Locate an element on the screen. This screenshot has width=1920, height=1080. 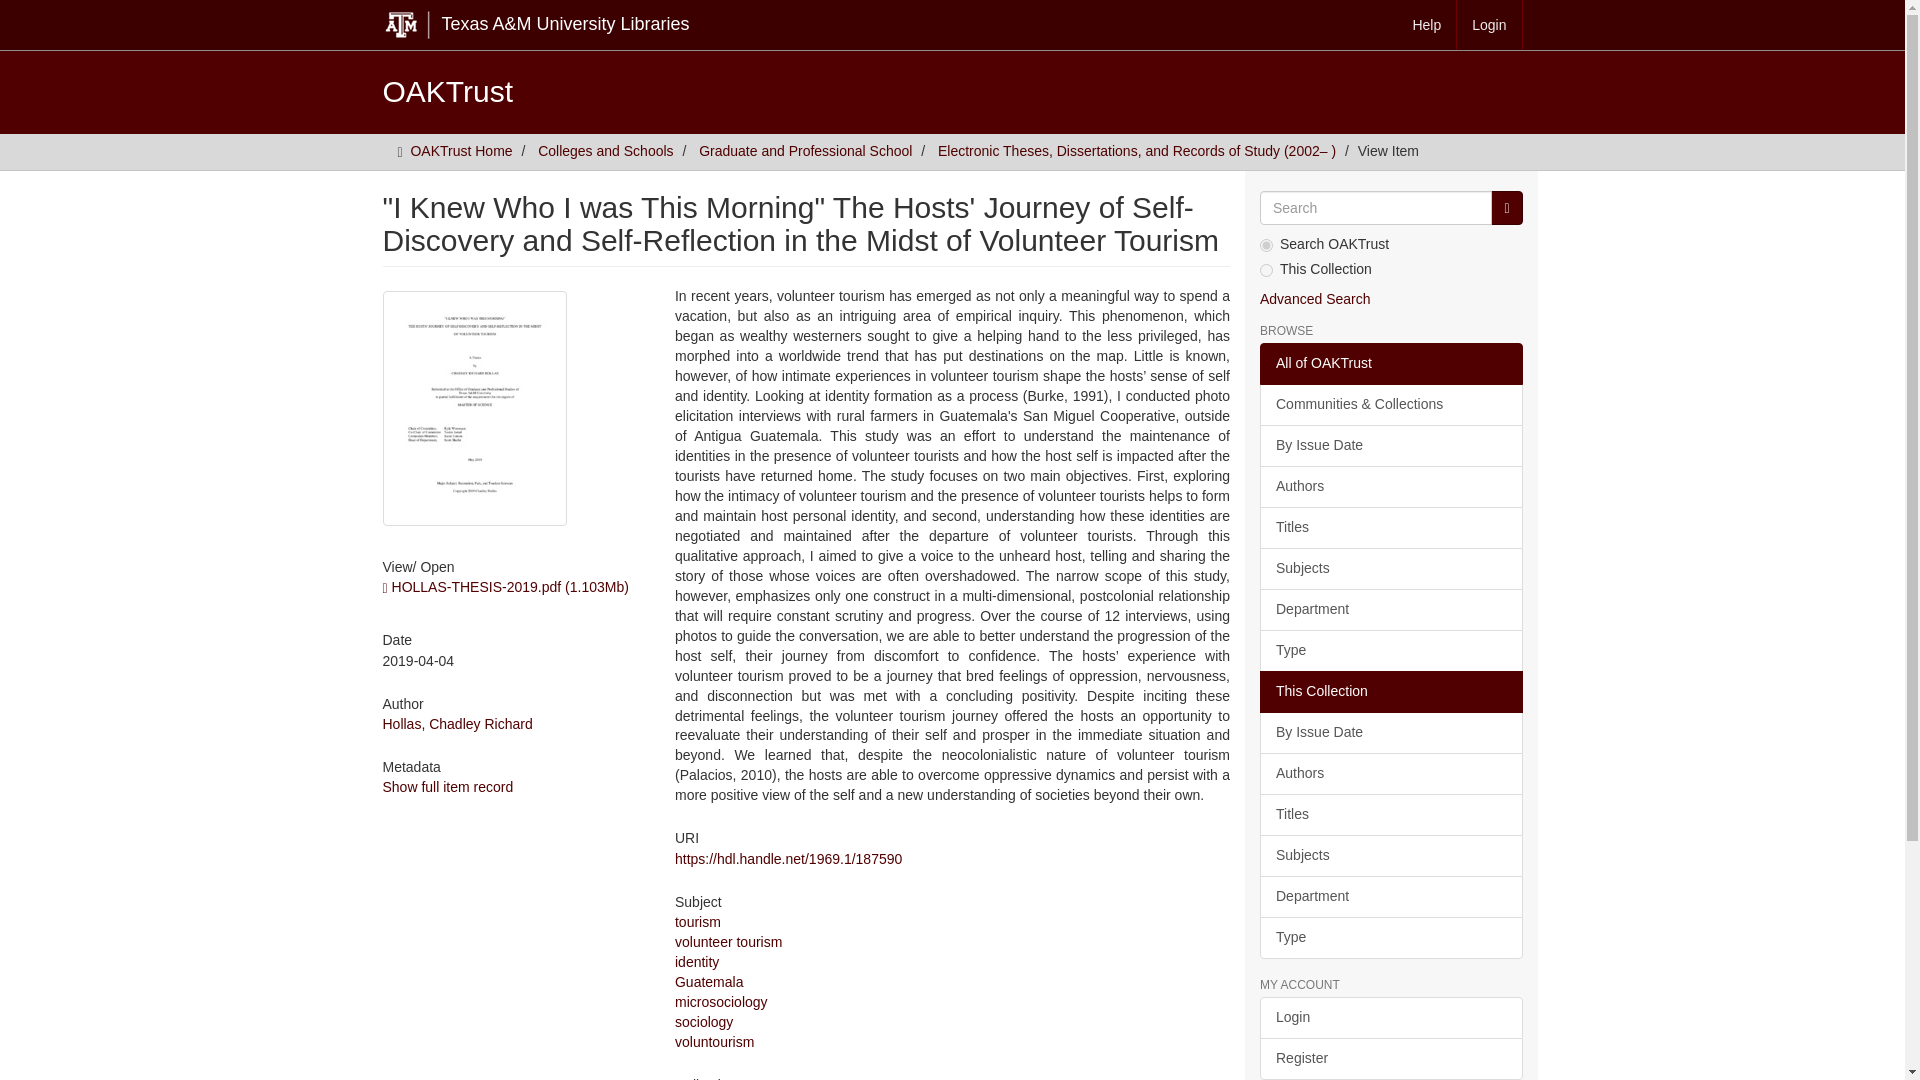
OAKTrust is located at coordinates (447, 91).